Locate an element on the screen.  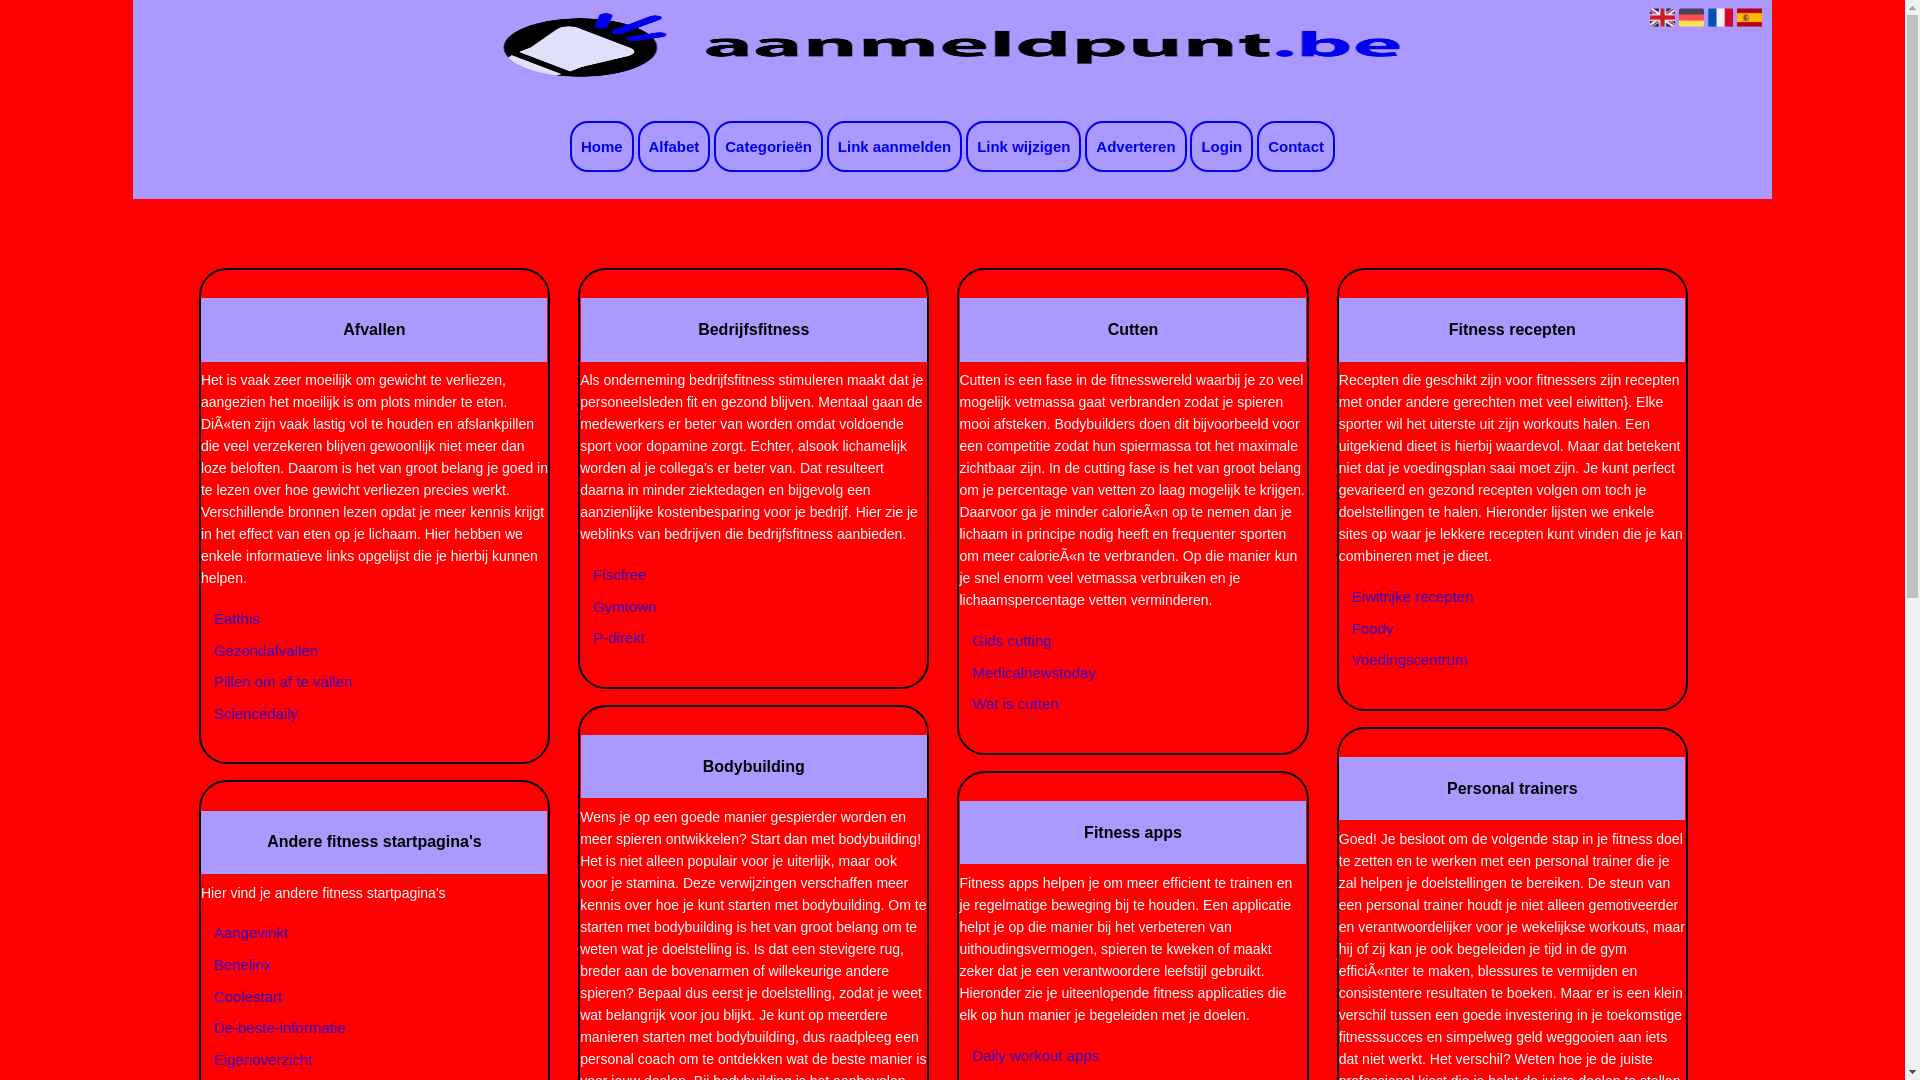
Wat is cutten is located at coordinates (1121, 704).